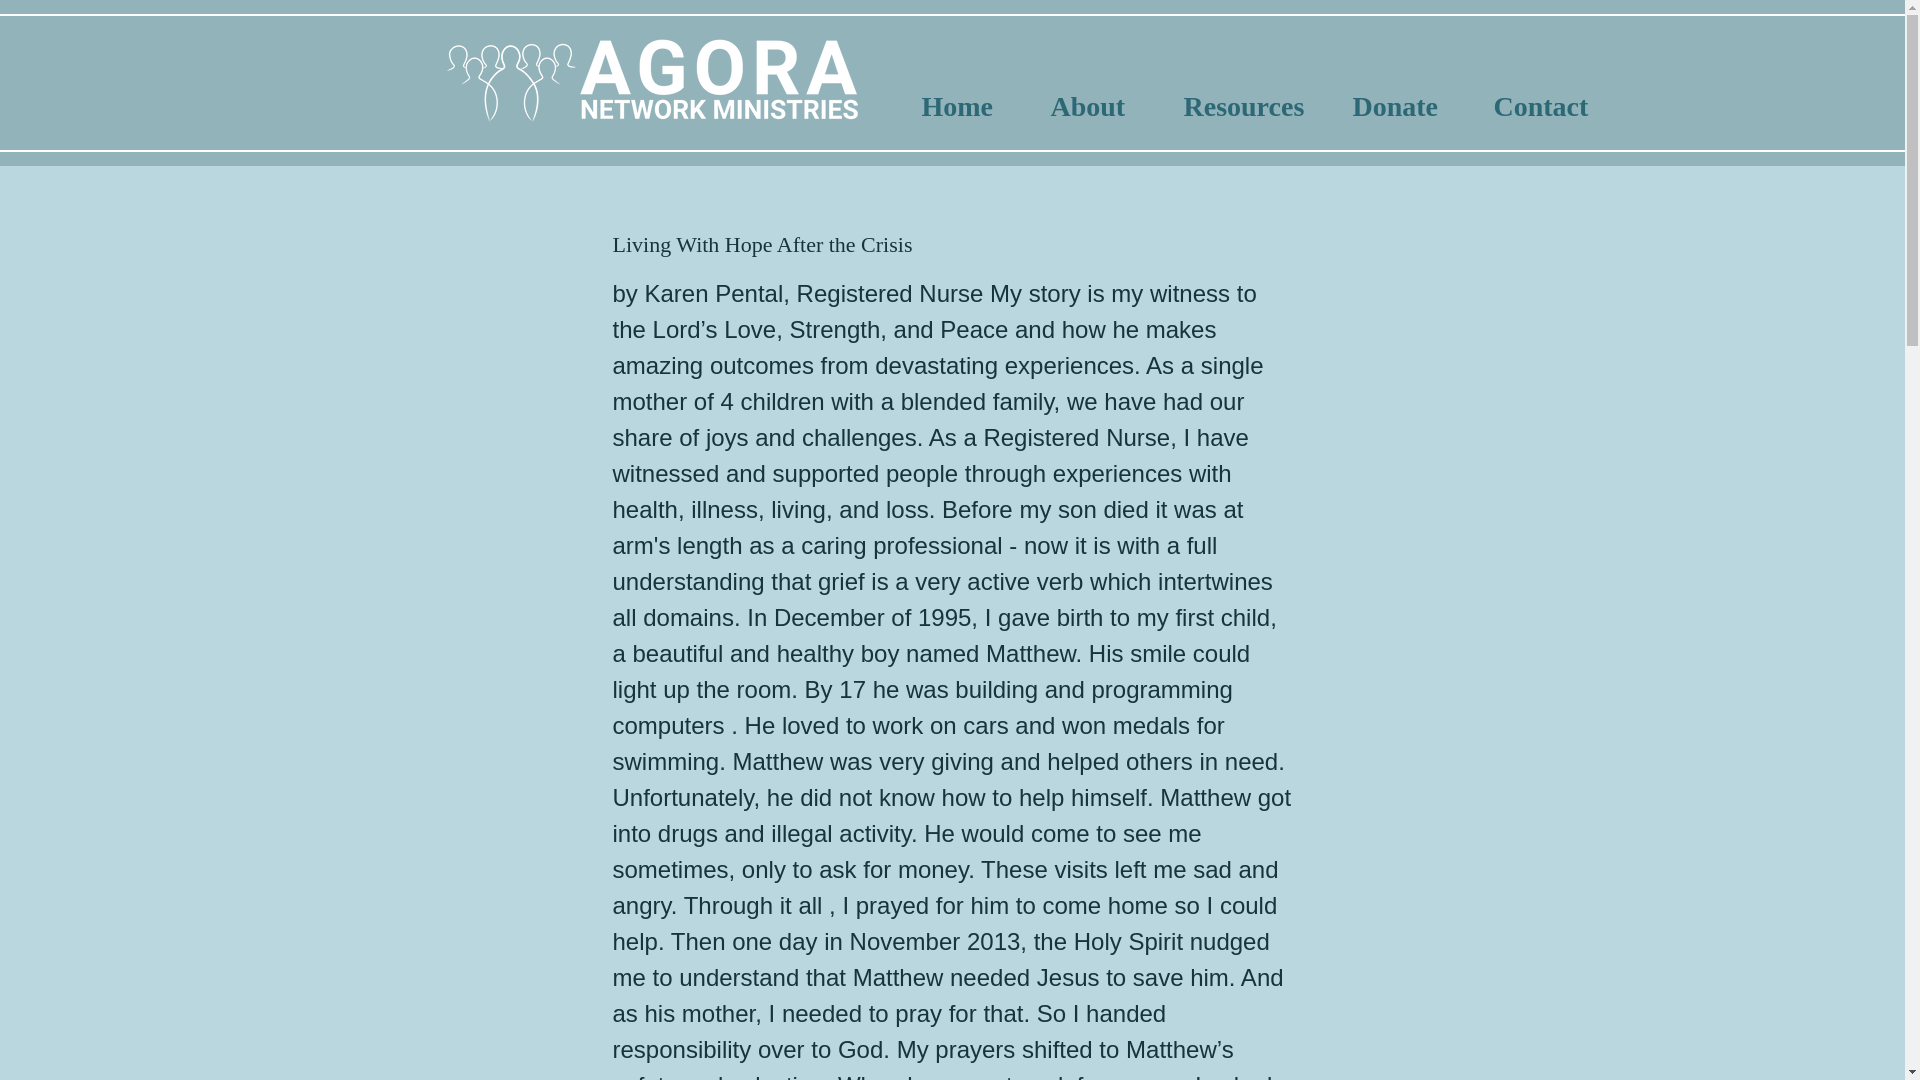 This screenshot has height=1080, width=1920. What do you see at coordinates (1560, 106) in the screenshot?
I see `Contact` at bounding box center [1560, 106].